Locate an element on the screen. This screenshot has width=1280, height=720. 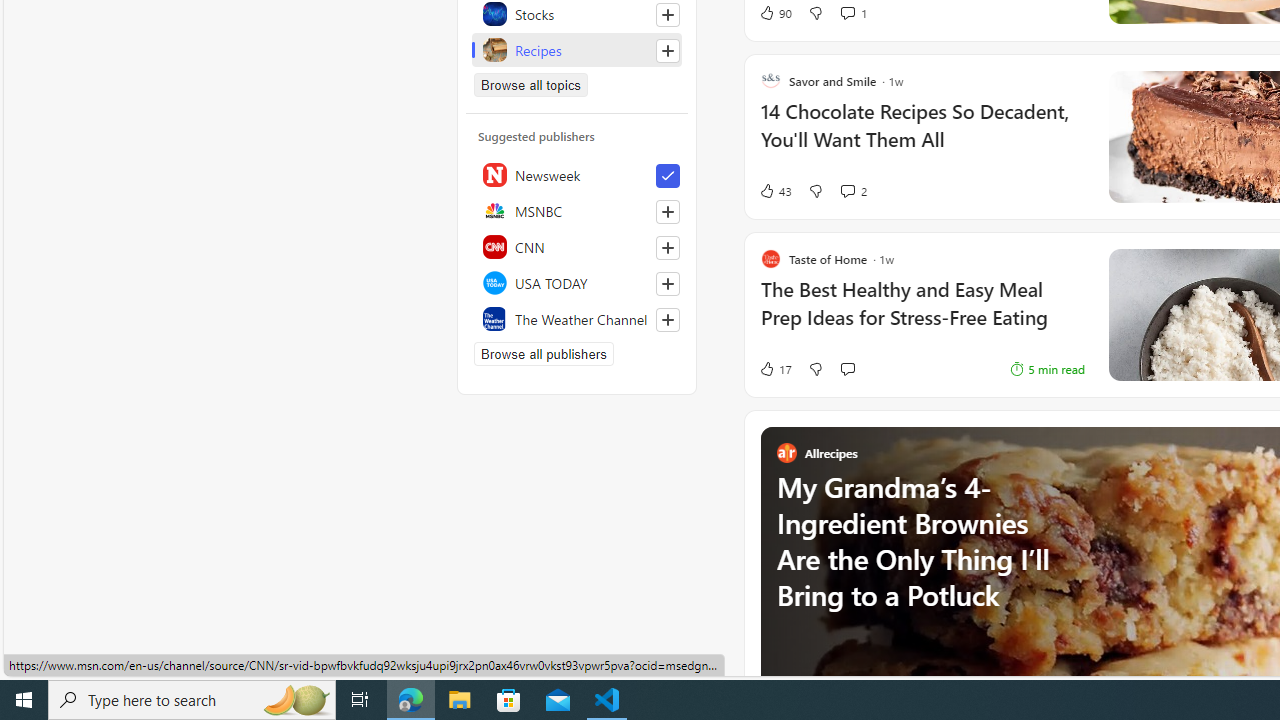
90 Like is located at coordinates (775, 12).